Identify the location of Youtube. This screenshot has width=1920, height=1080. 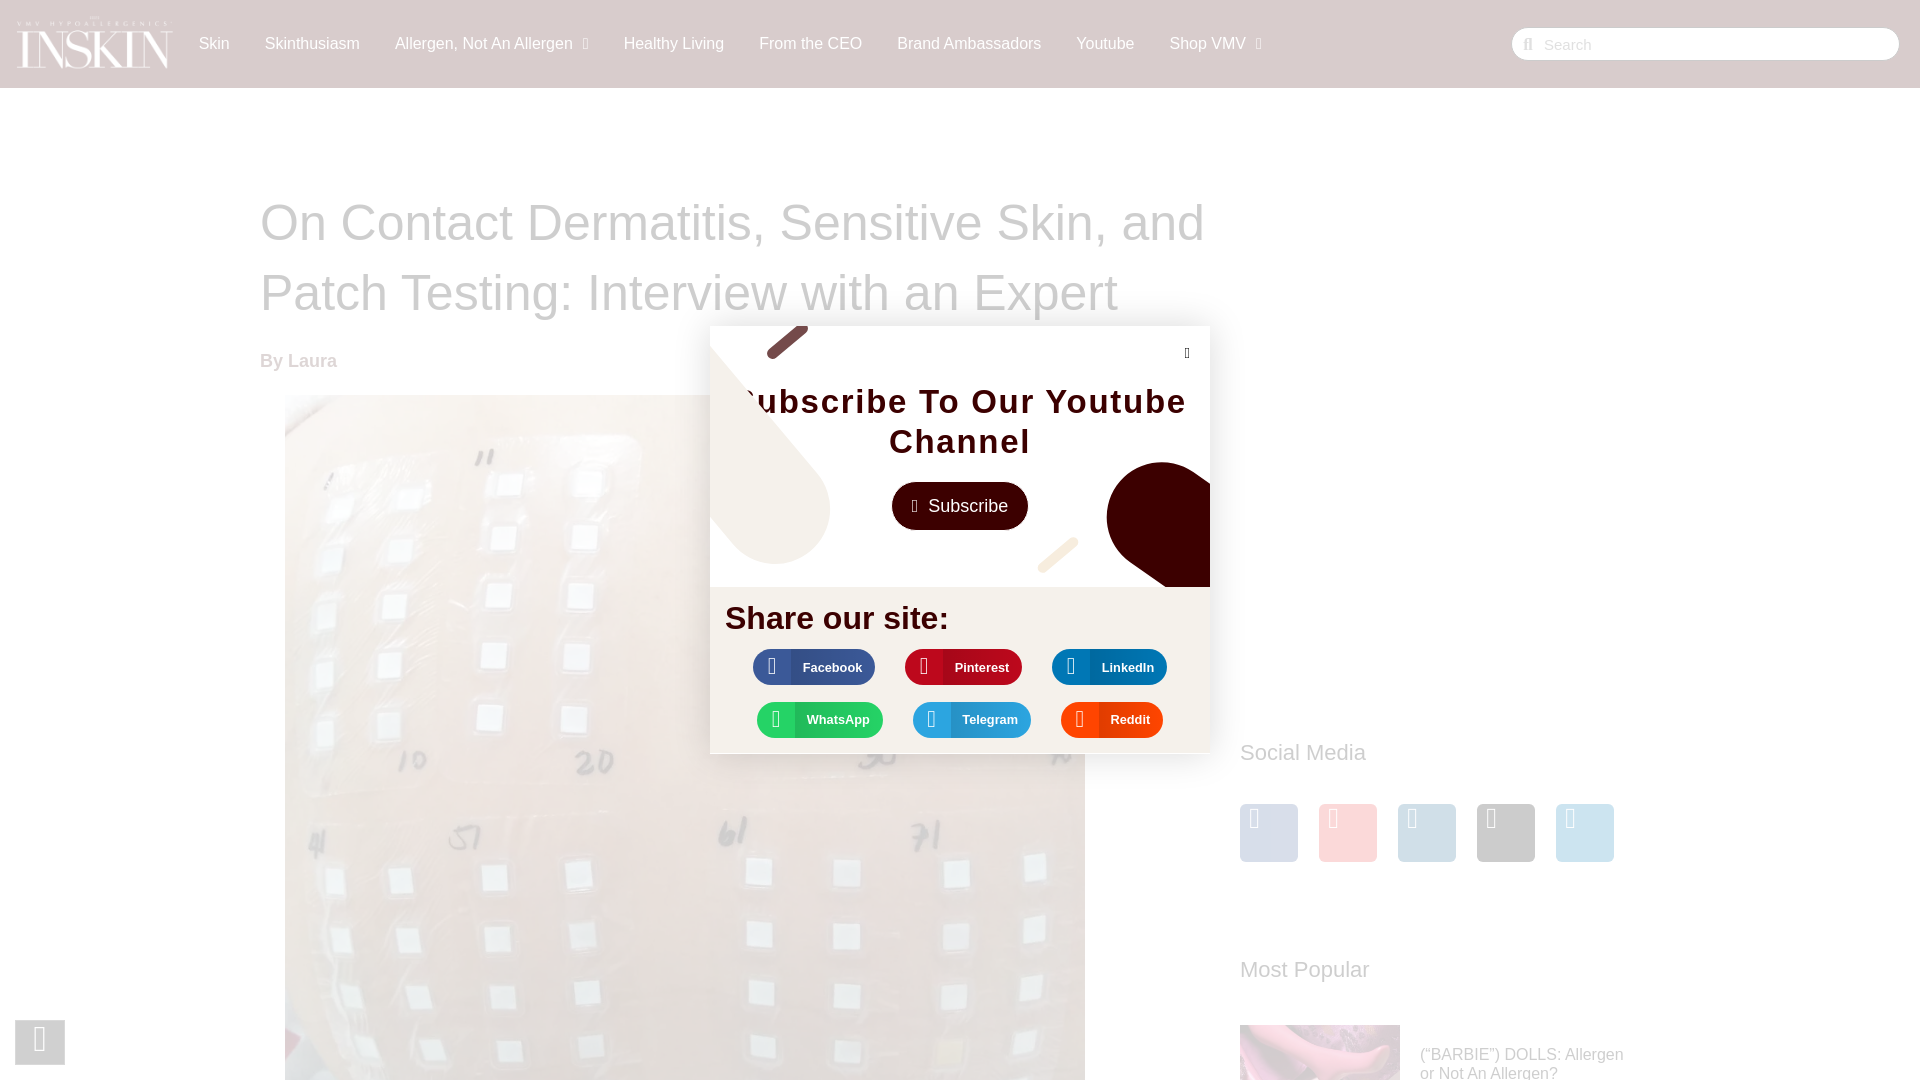
(1104, 18).